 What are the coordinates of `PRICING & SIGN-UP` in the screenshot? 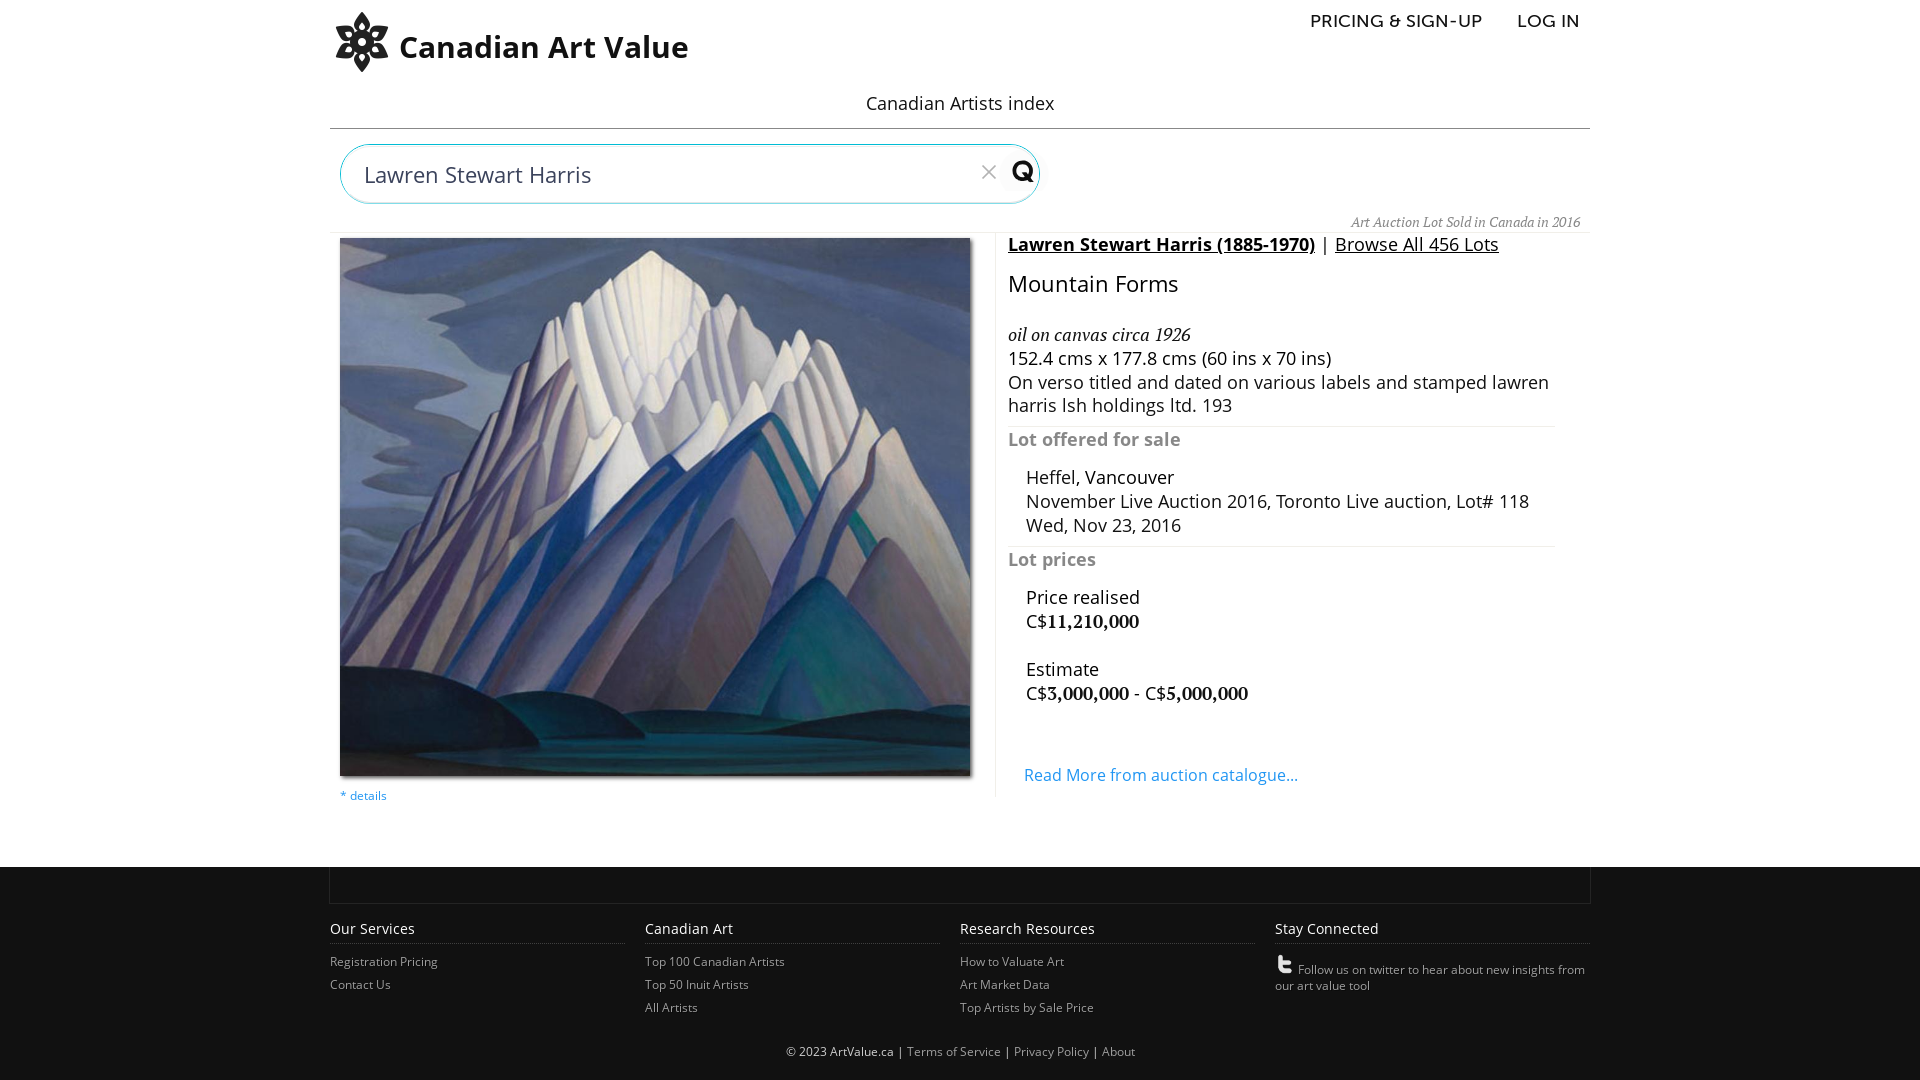 It's located at (1406, 21).